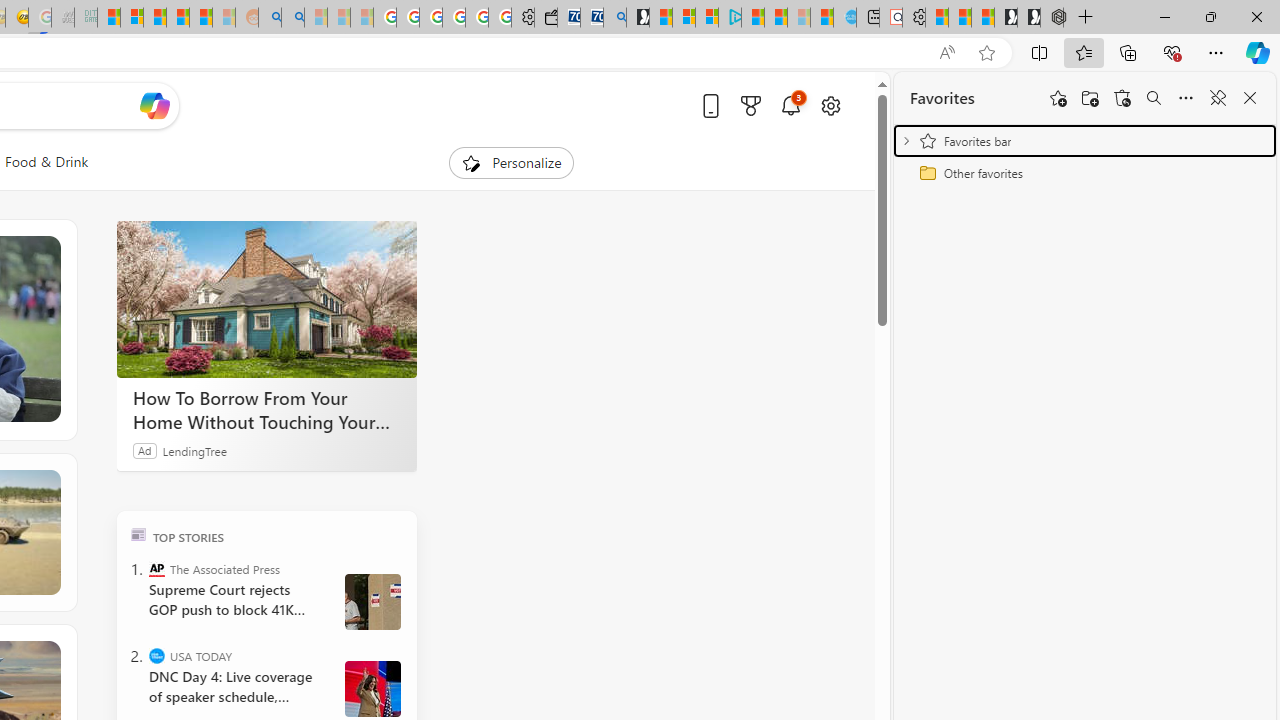  Describe the element at coordinates (1218, 98) in the screenshot. I see `Unpin favorites` at that location.